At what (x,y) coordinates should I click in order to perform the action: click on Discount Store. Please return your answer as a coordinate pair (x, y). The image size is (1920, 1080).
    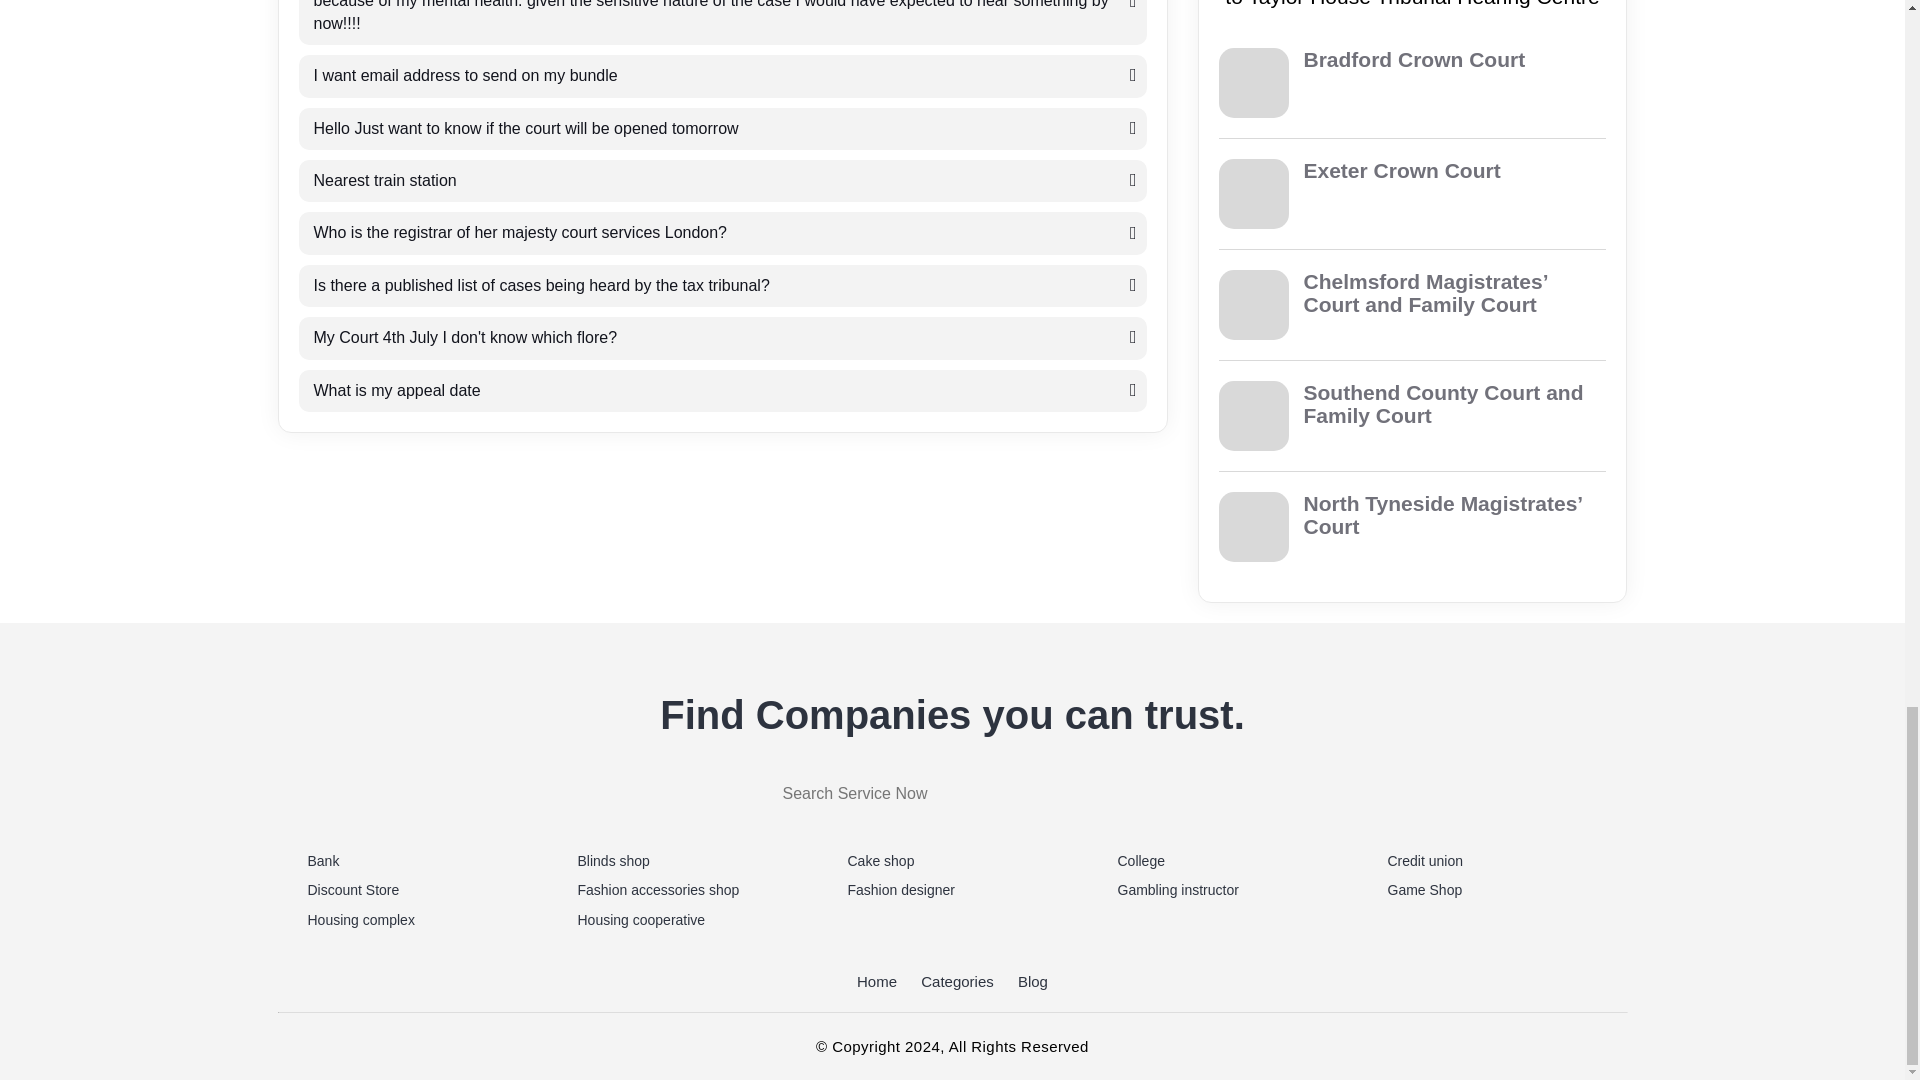
    Looking at the image, I should click on (412, 890).